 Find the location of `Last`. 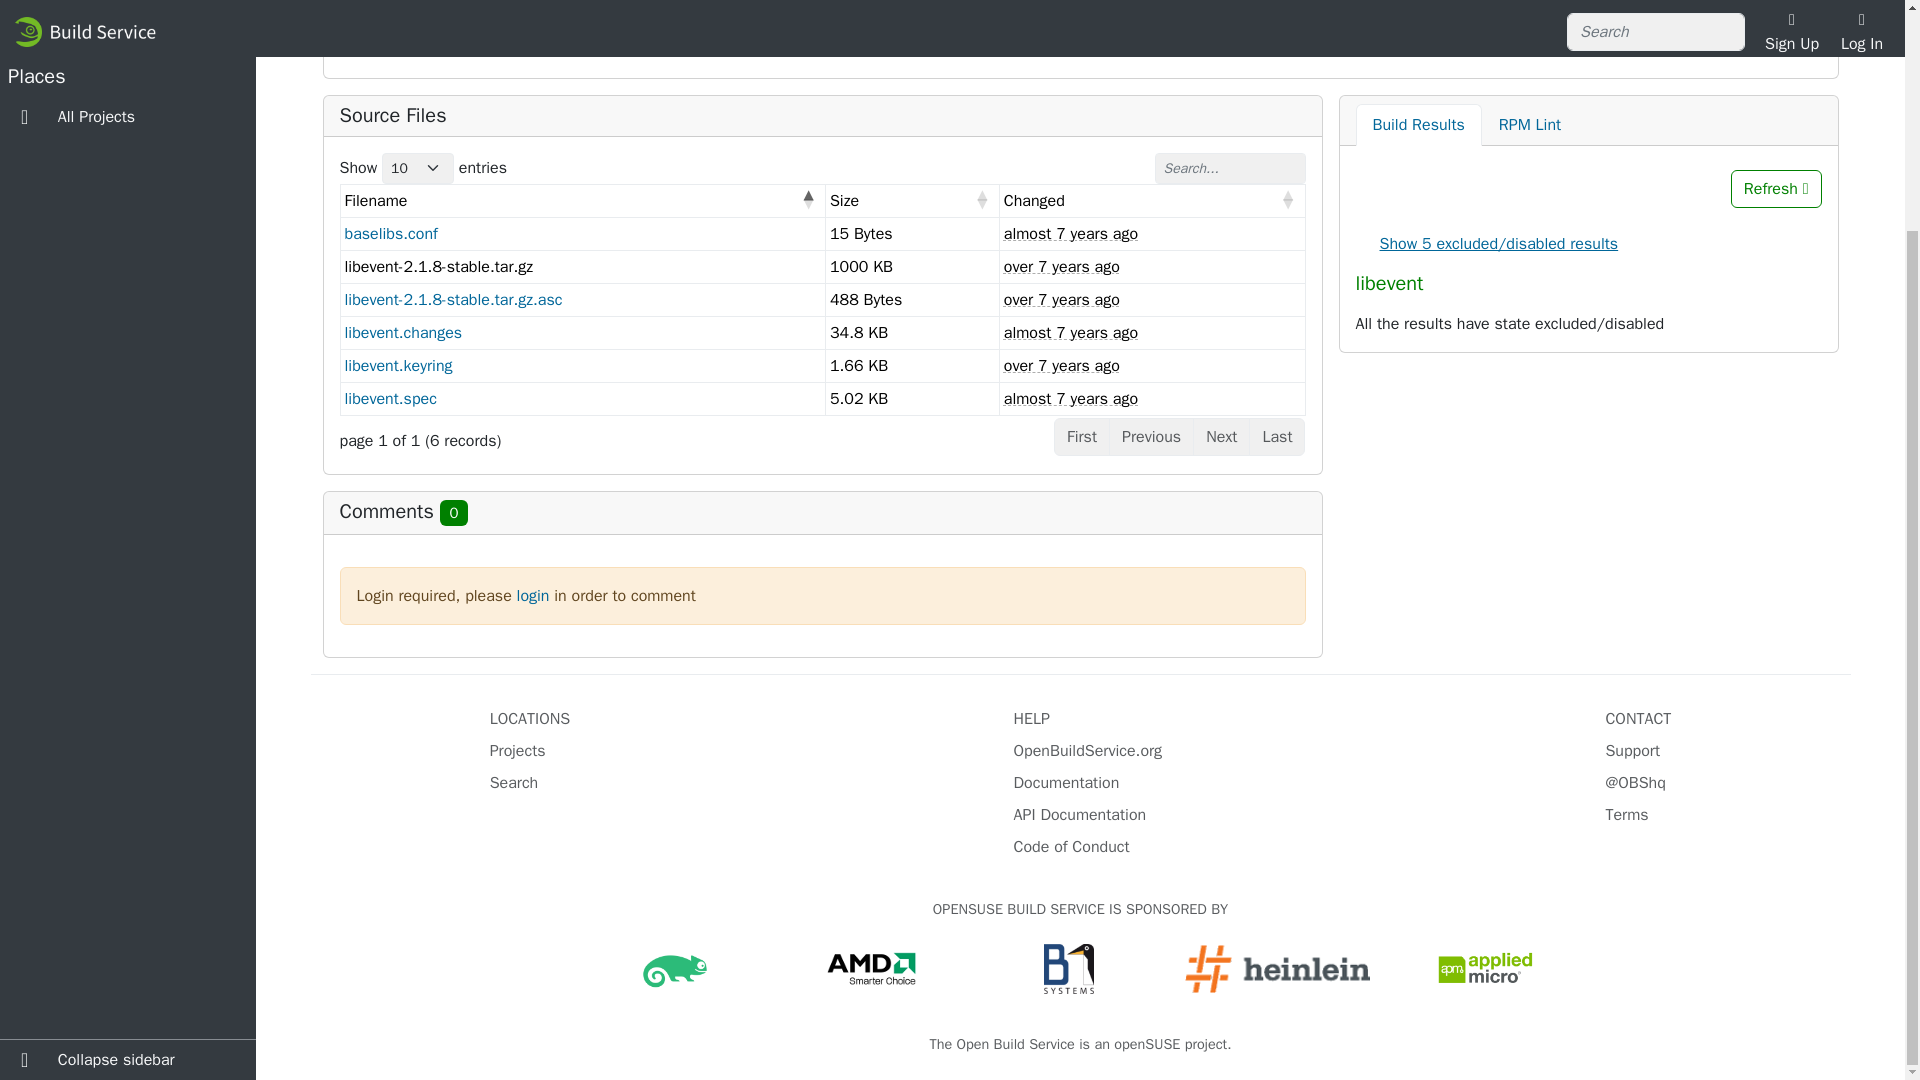

Last is located at coordinates (1277, 436).